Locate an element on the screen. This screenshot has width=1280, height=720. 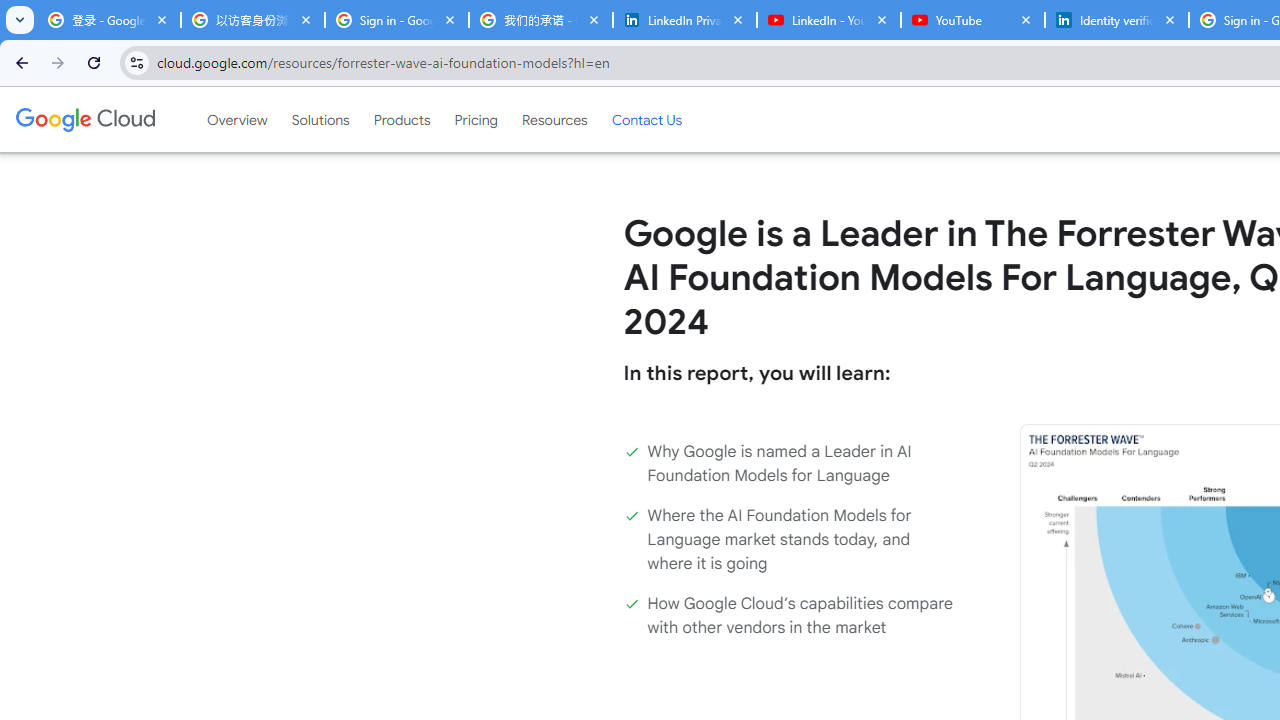
YouTube is located at coordinates (972, 20).